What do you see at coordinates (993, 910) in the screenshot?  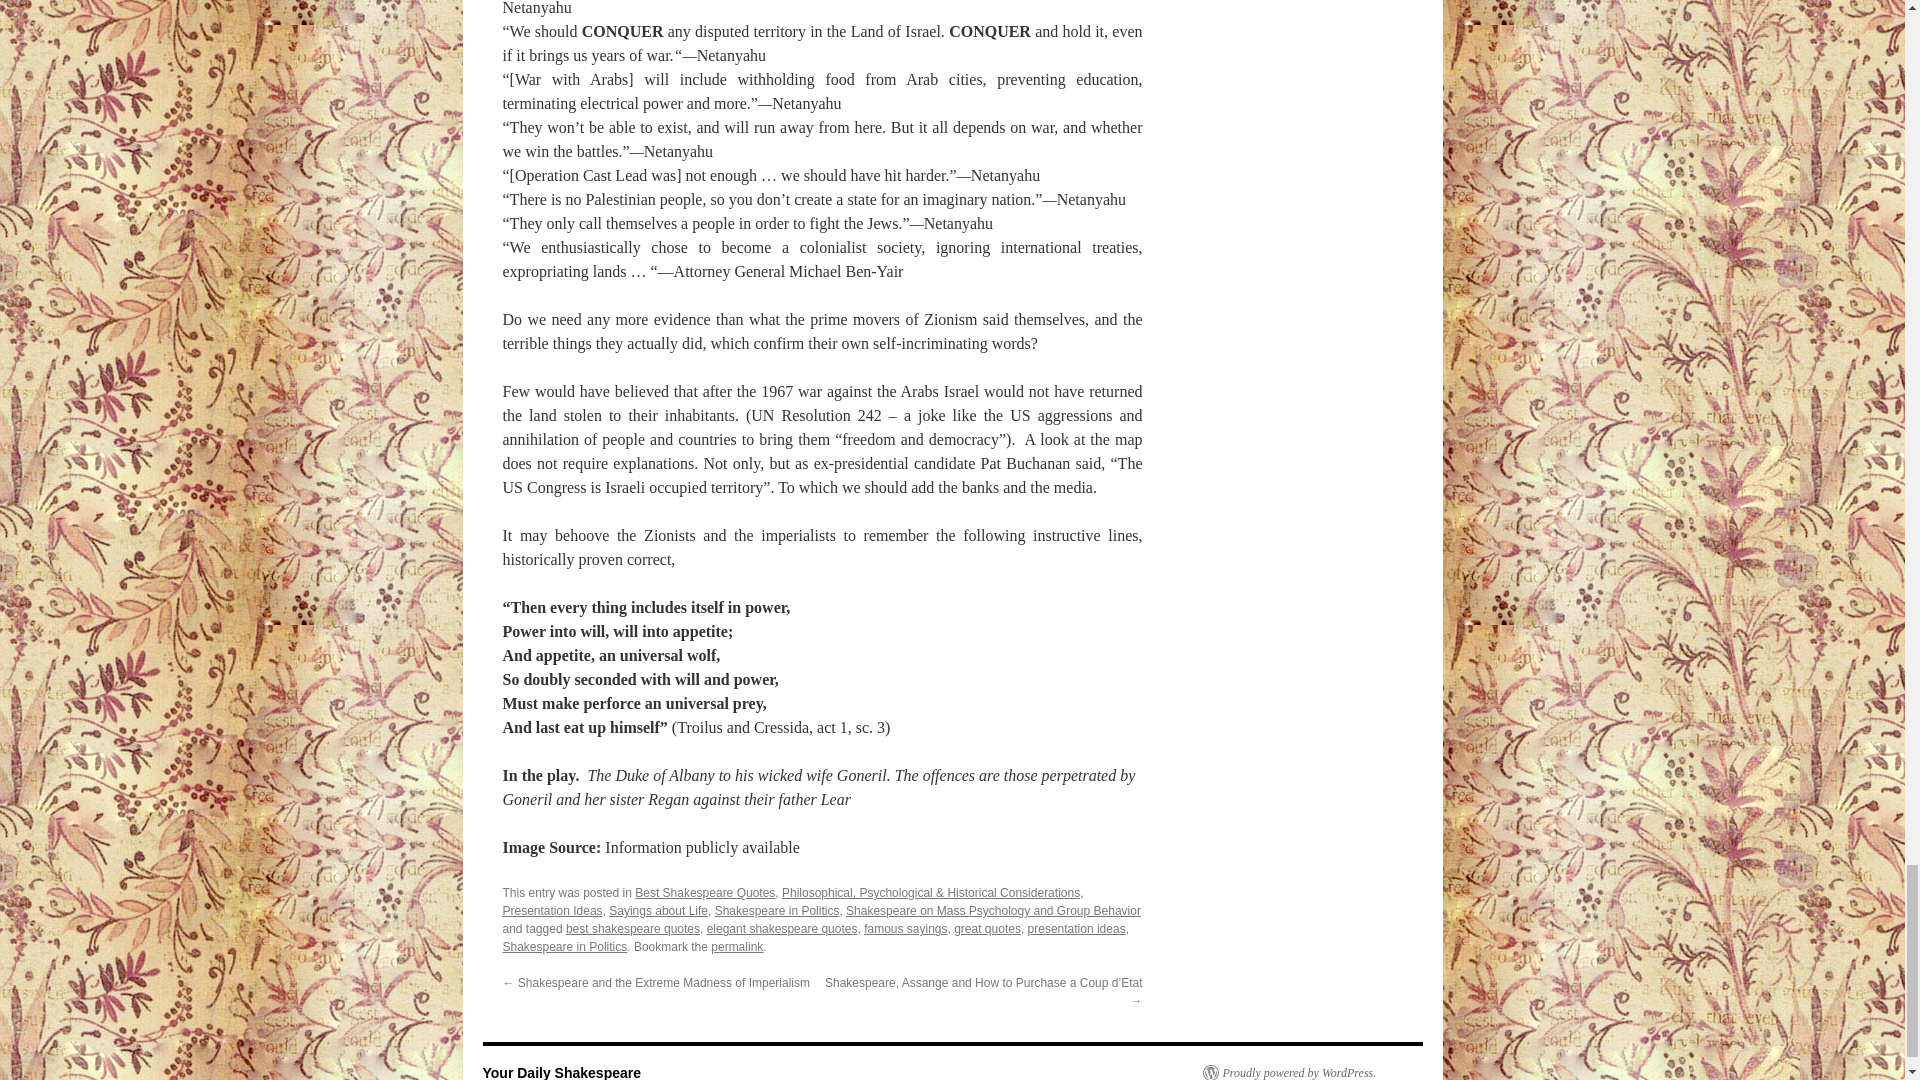 I see `Shakespeare on Mass Psychology and Group Behavior` at bounding box center [993, 910].